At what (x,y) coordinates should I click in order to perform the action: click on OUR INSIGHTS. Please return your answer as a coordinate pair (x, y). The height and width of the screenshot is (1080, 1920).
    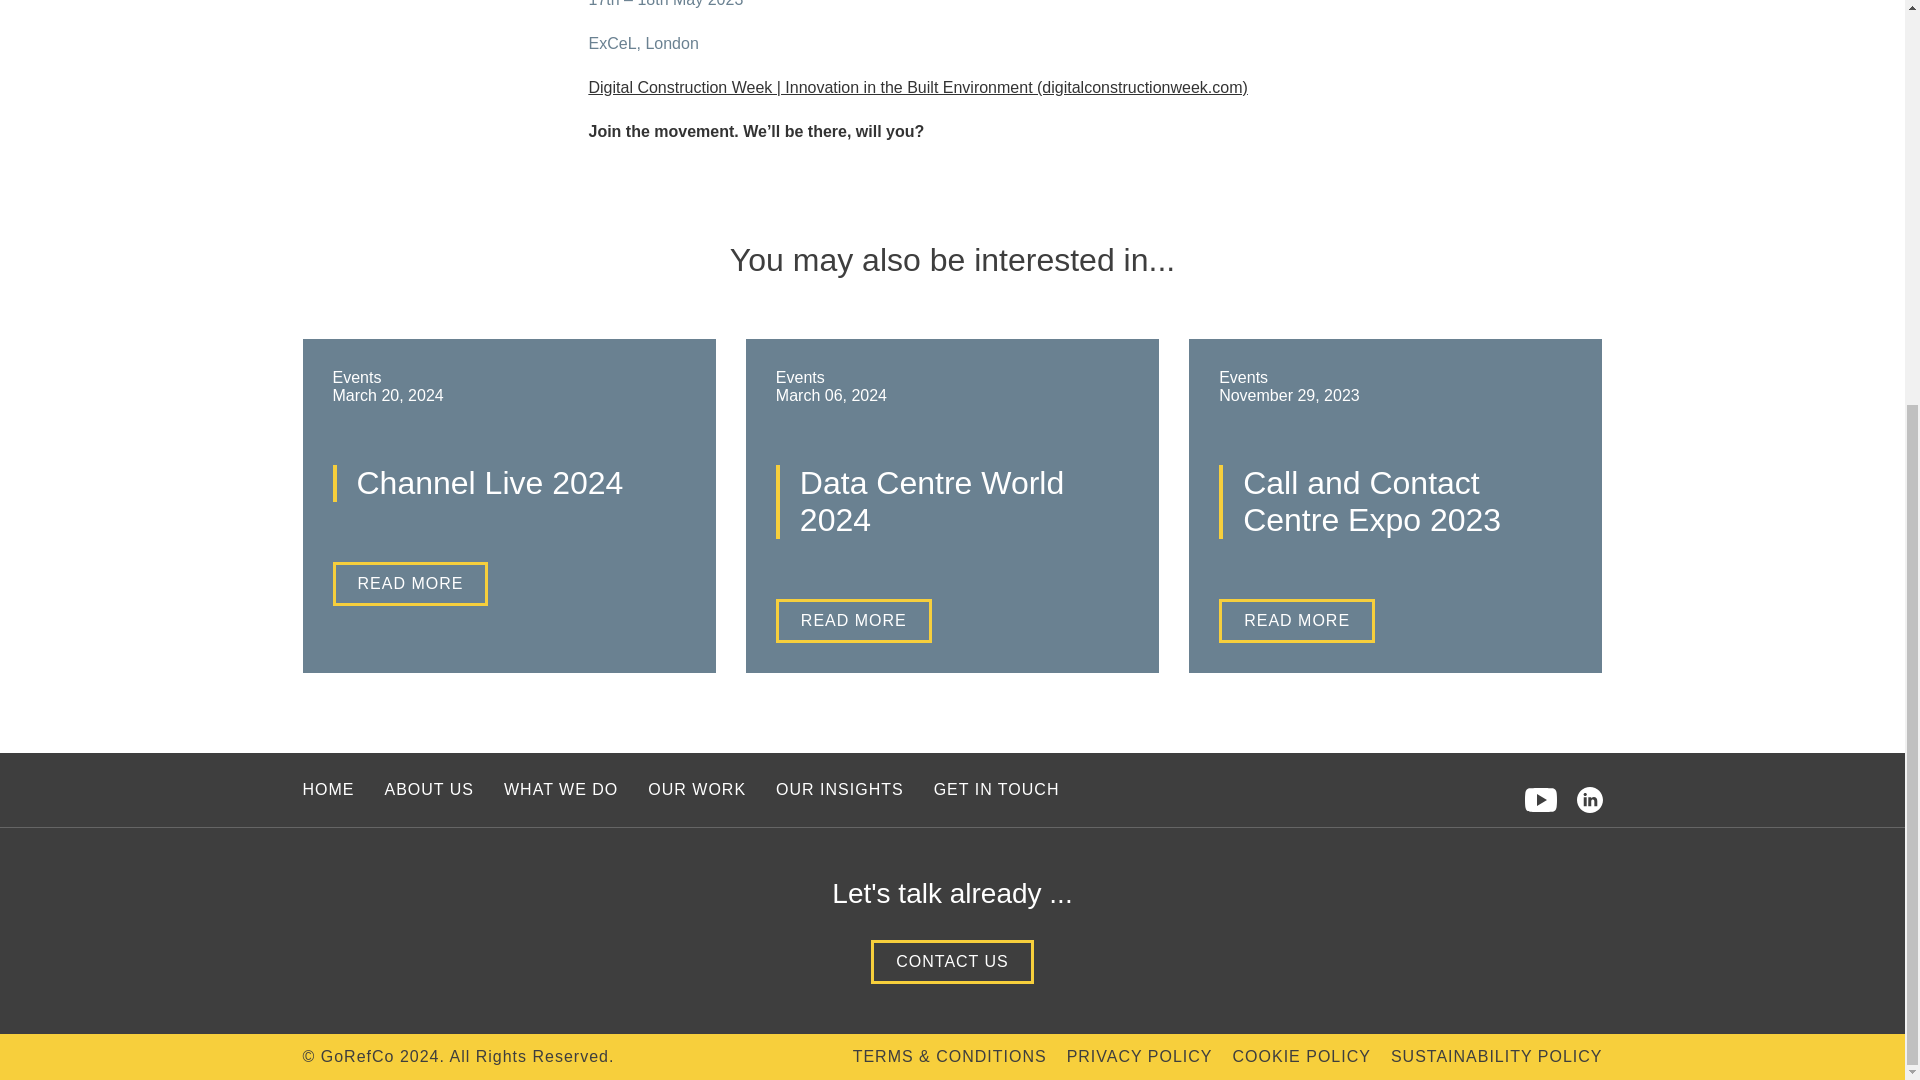
    Looking at the image, I should click on (840, 789).